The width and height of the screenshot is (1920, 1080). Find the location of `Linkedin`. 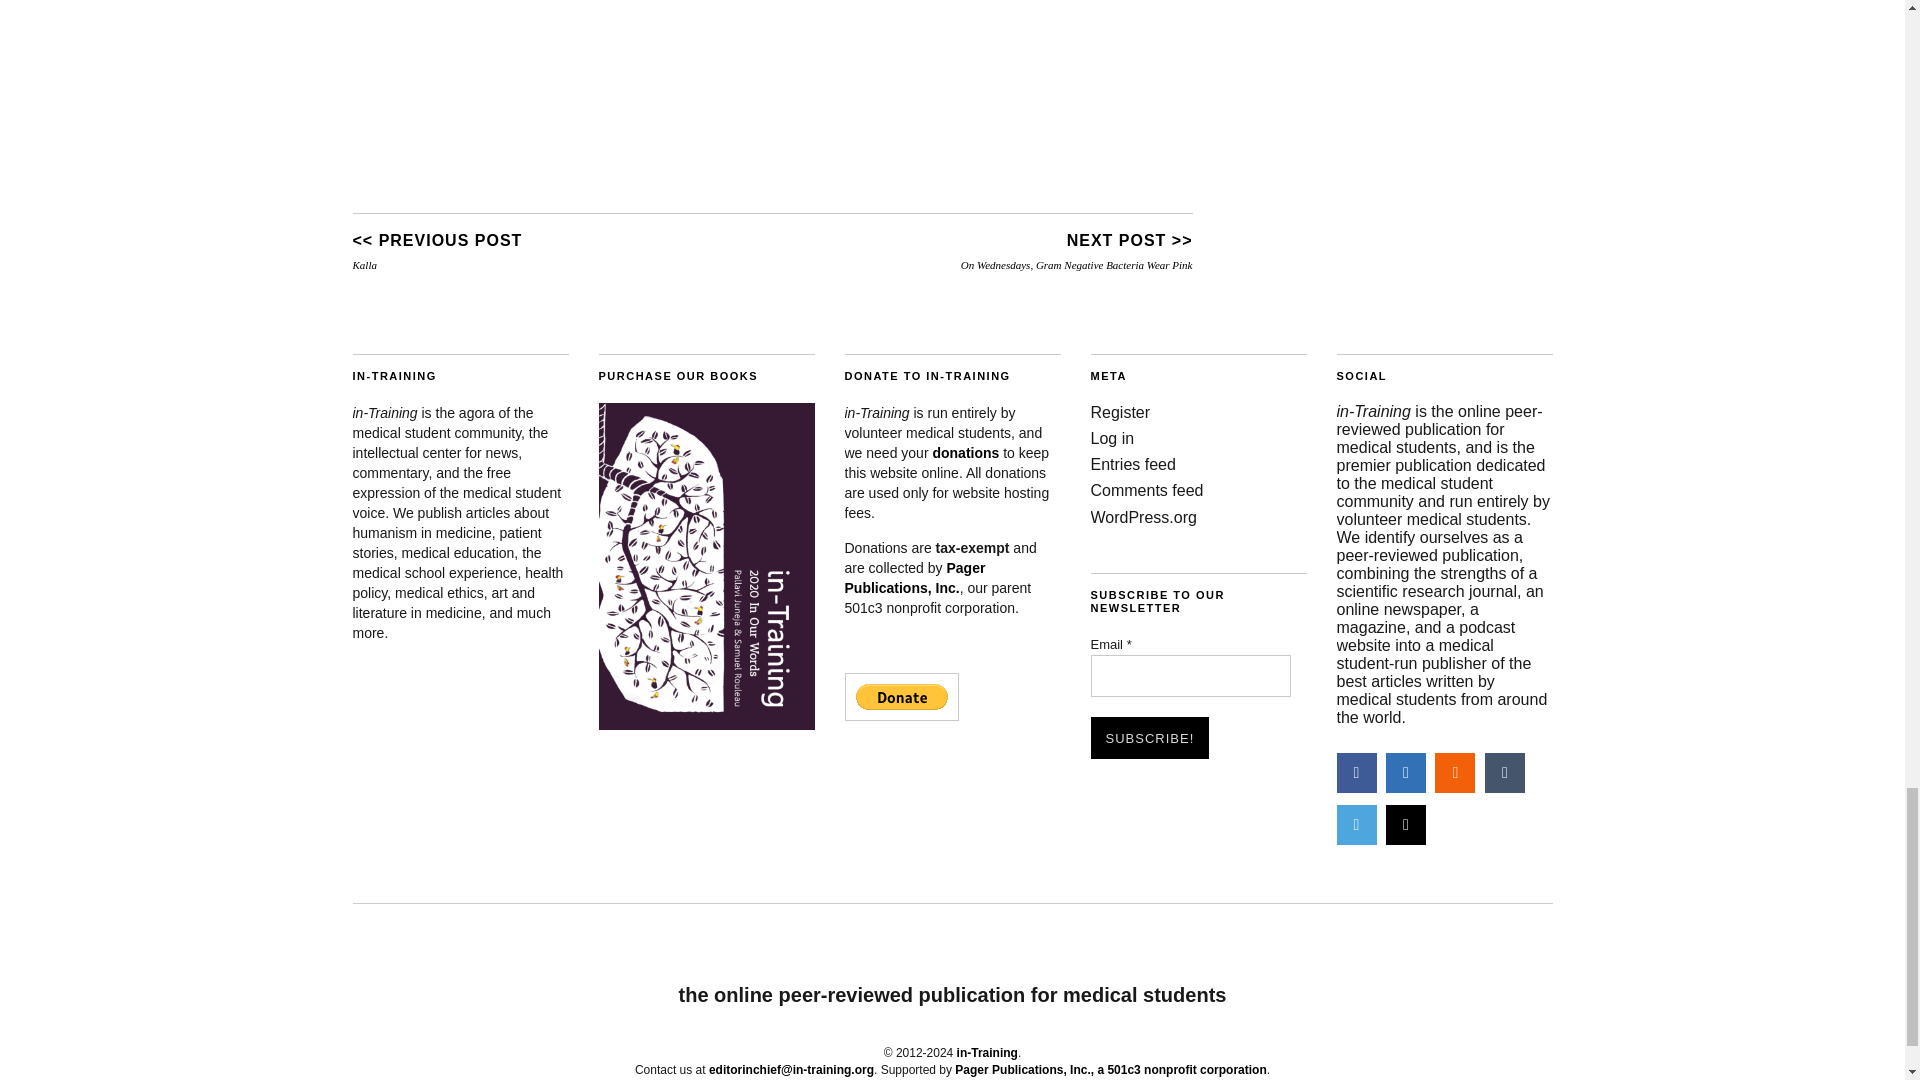

Linkedin is located at coordinates (1406, 772).